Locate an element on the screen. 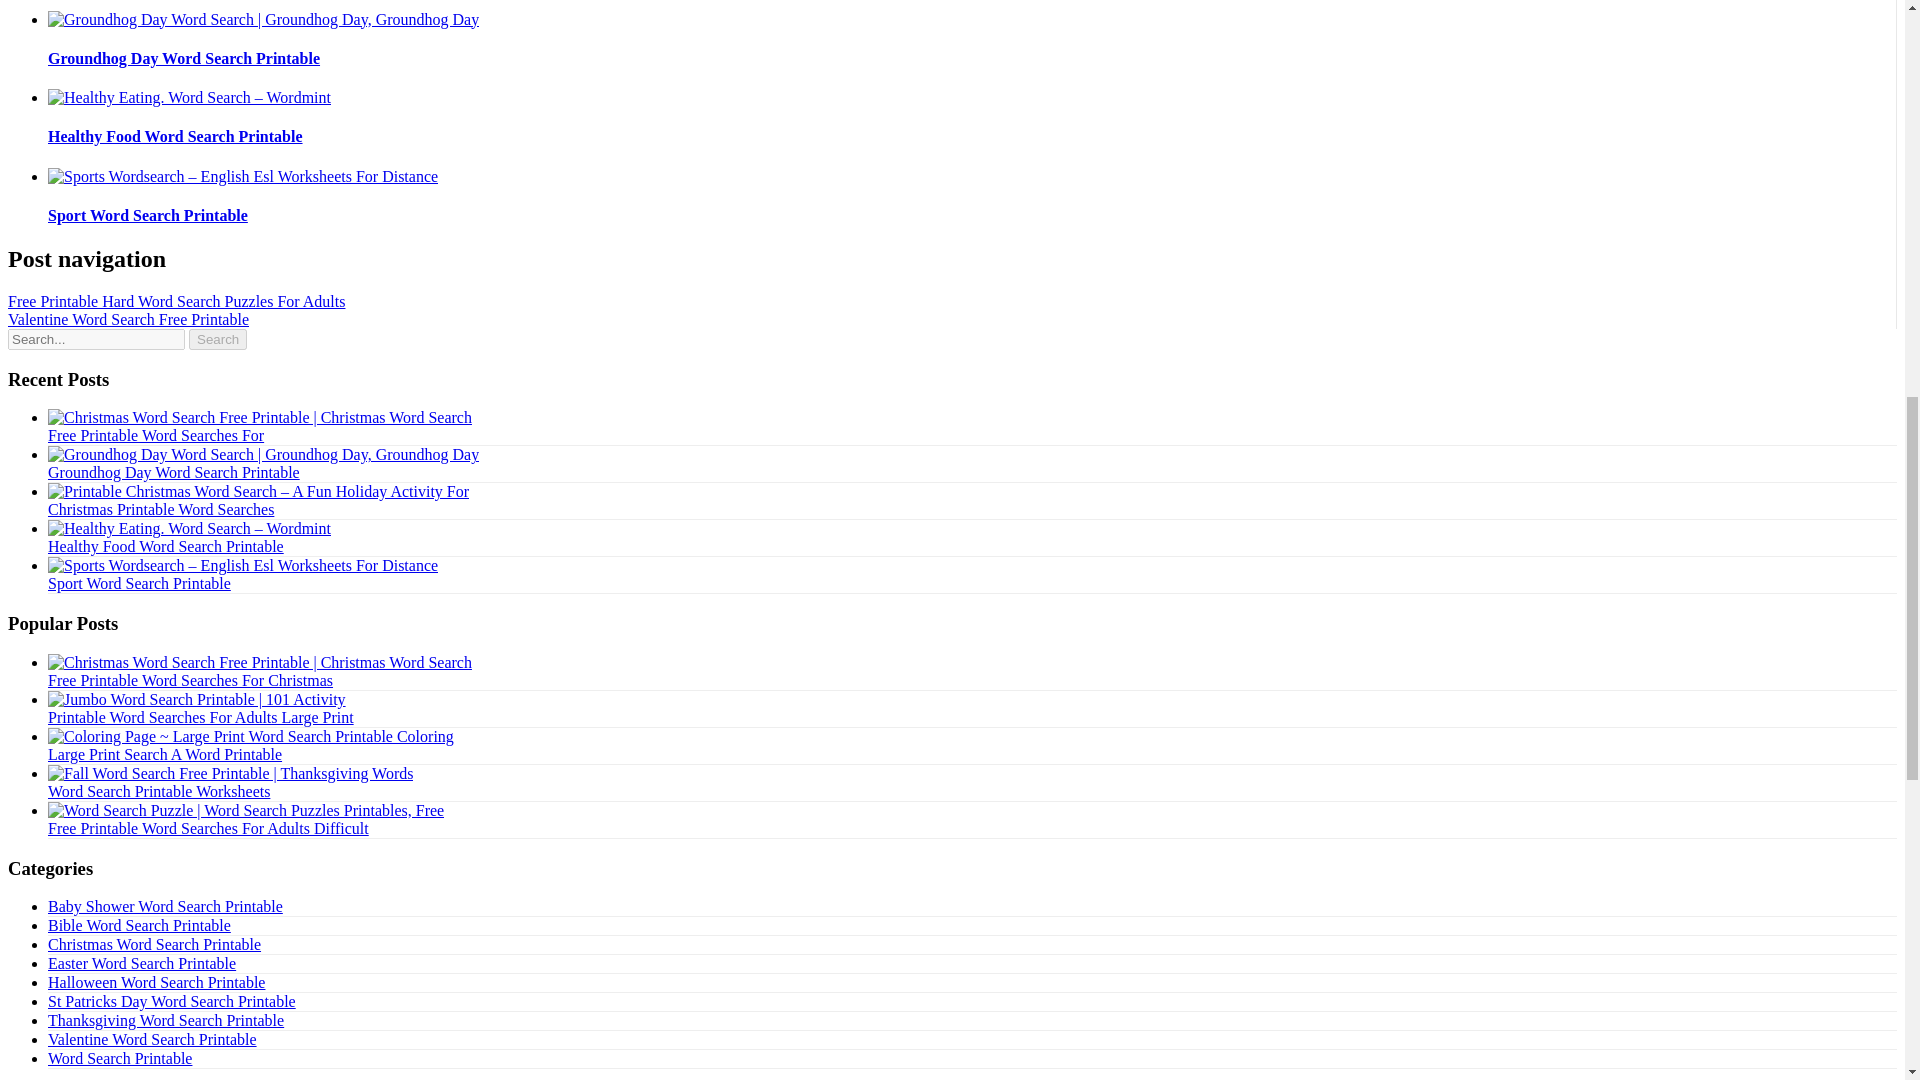 The image size is (1920, 1080). Sport Word Search Printable is located at coordinates (148, 215).